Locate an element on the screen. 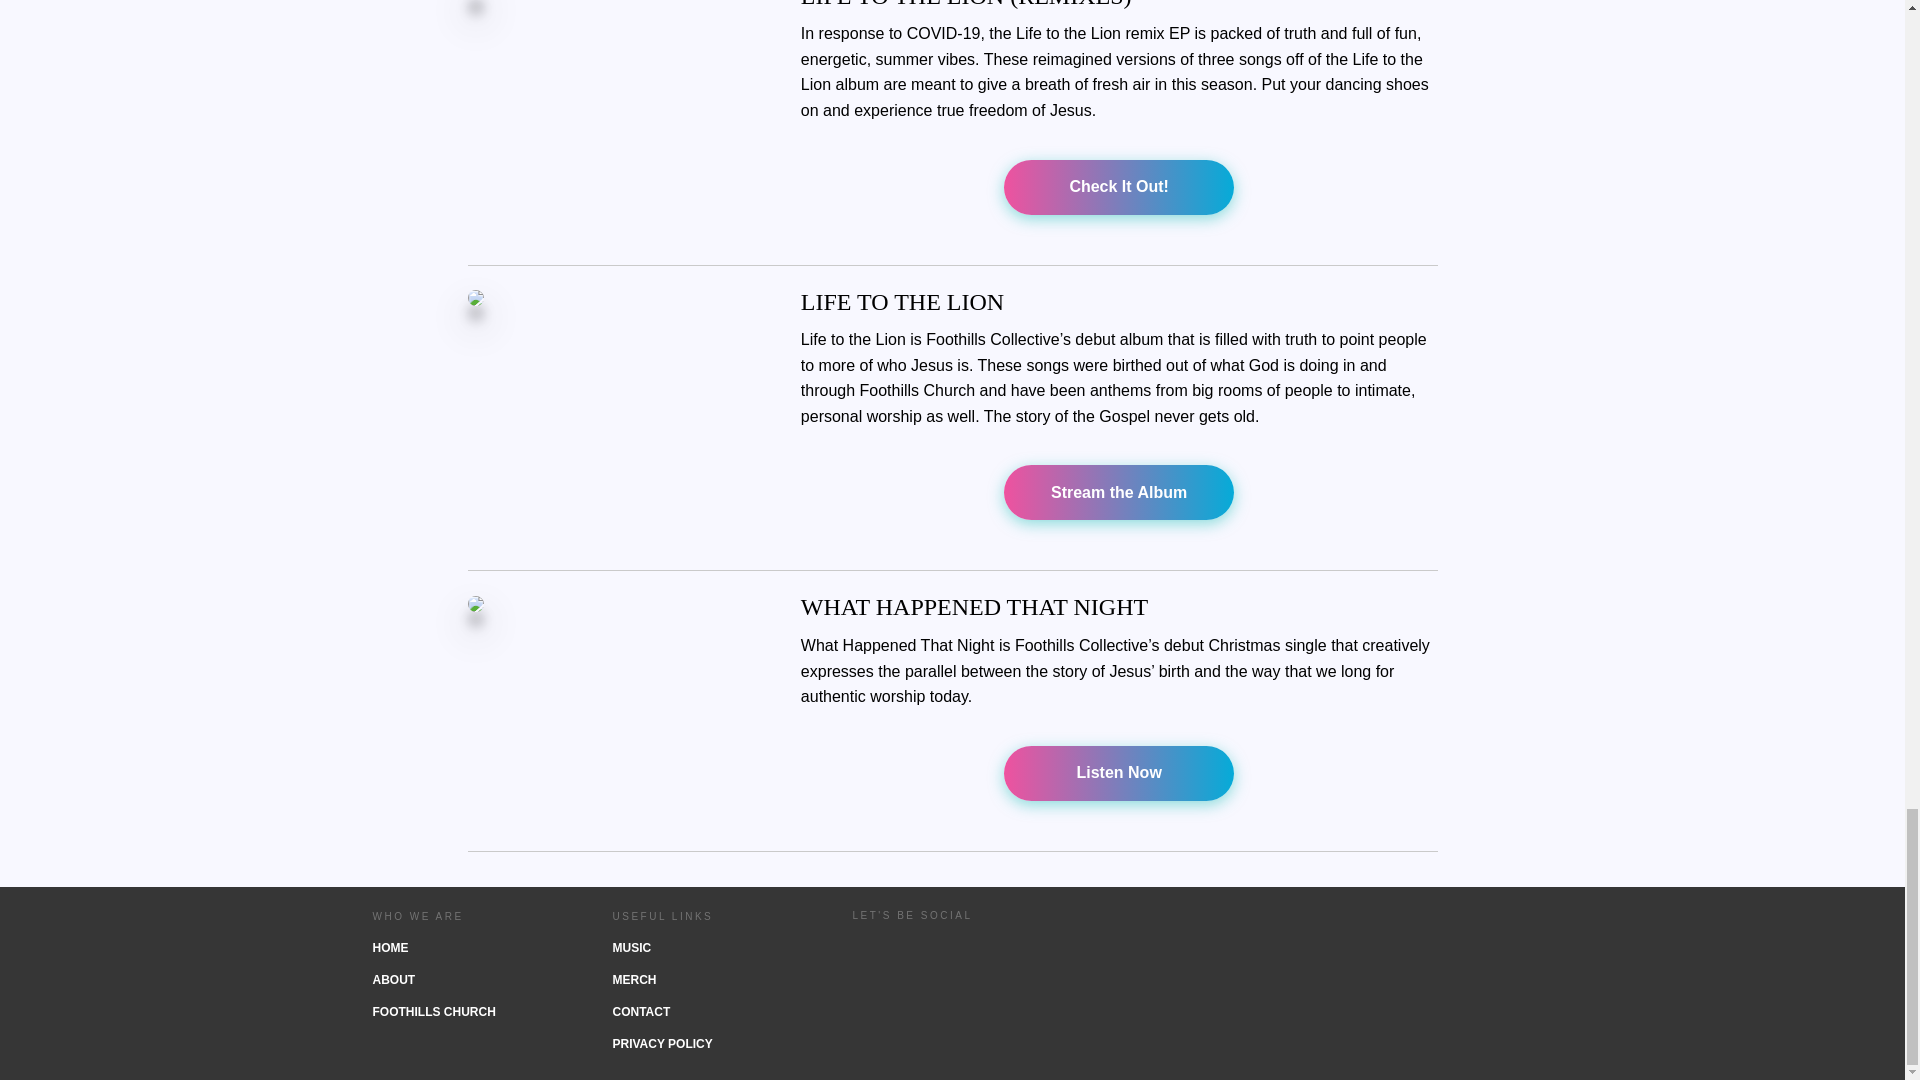  WHO WE ARE is located at coordinates (472, 916).